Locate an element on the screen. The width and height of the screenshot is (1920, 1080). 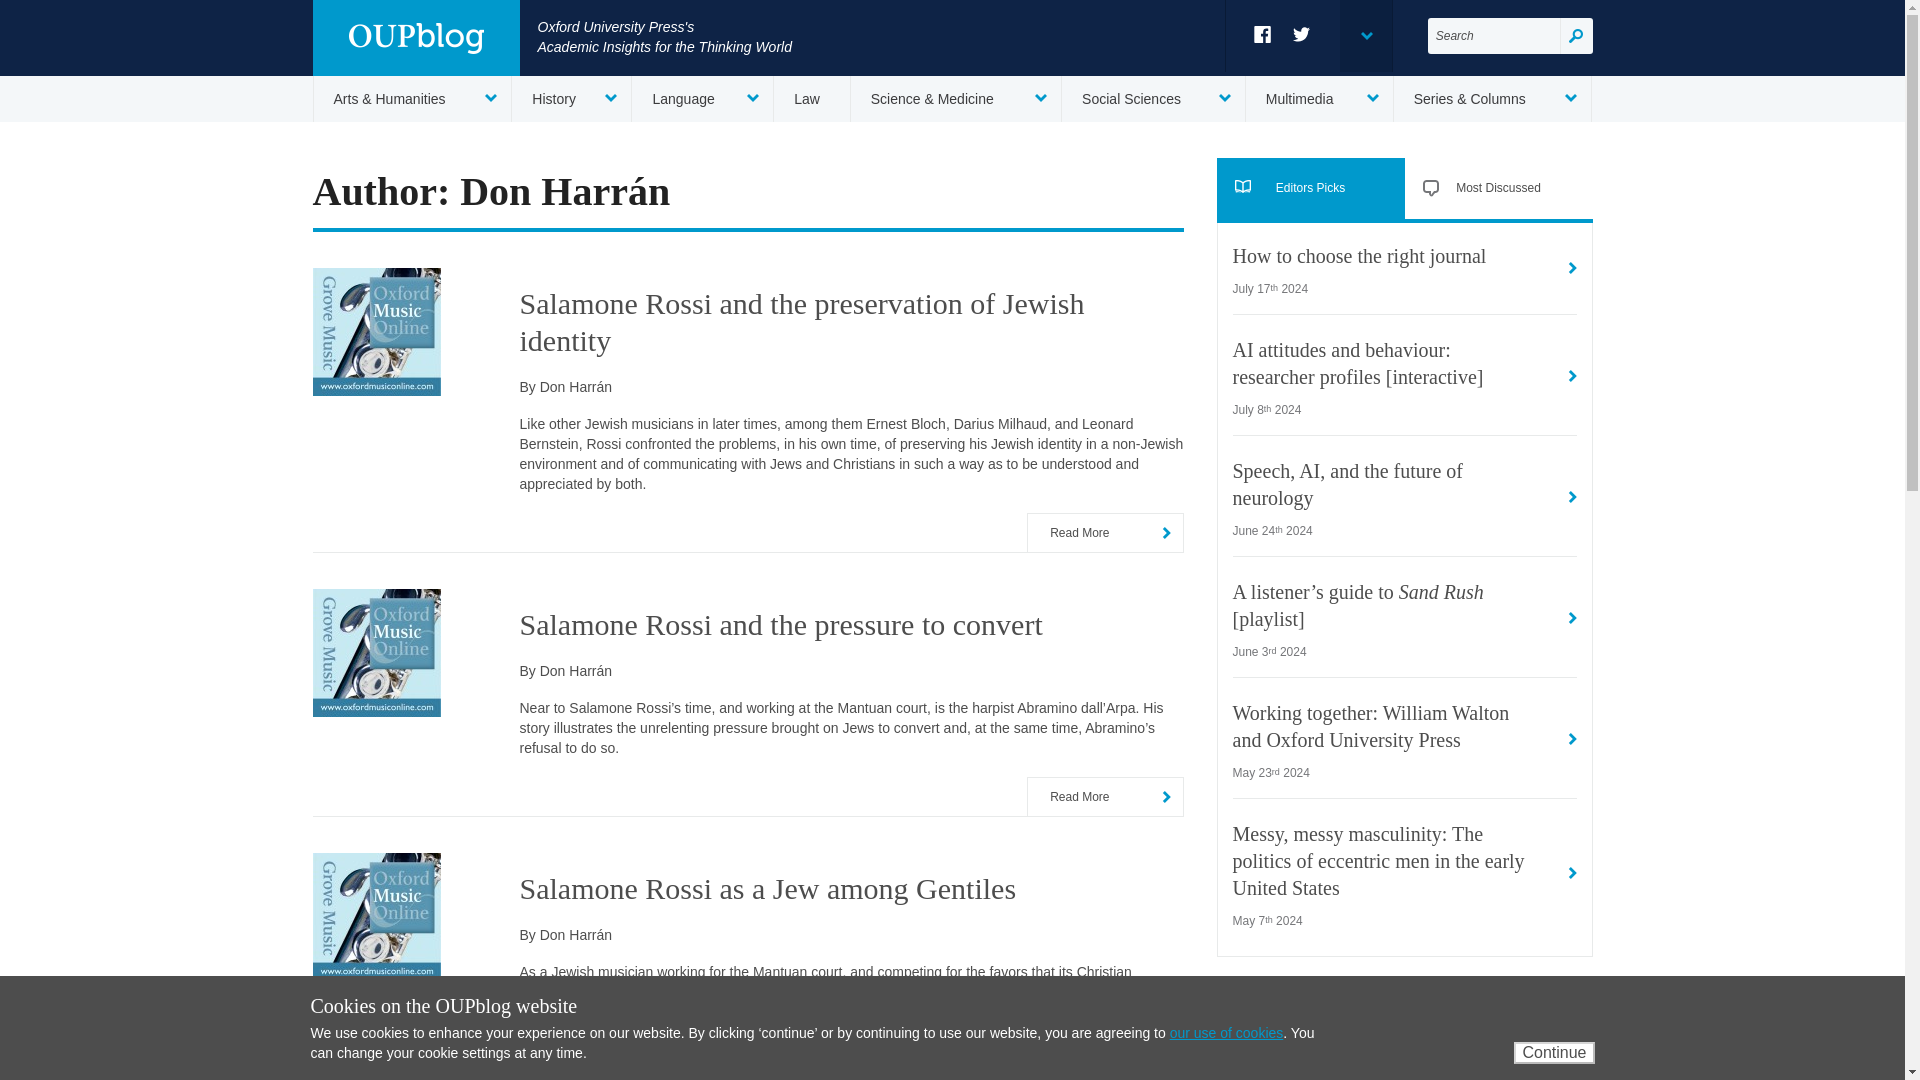
History is located at coordinates (572, 98).